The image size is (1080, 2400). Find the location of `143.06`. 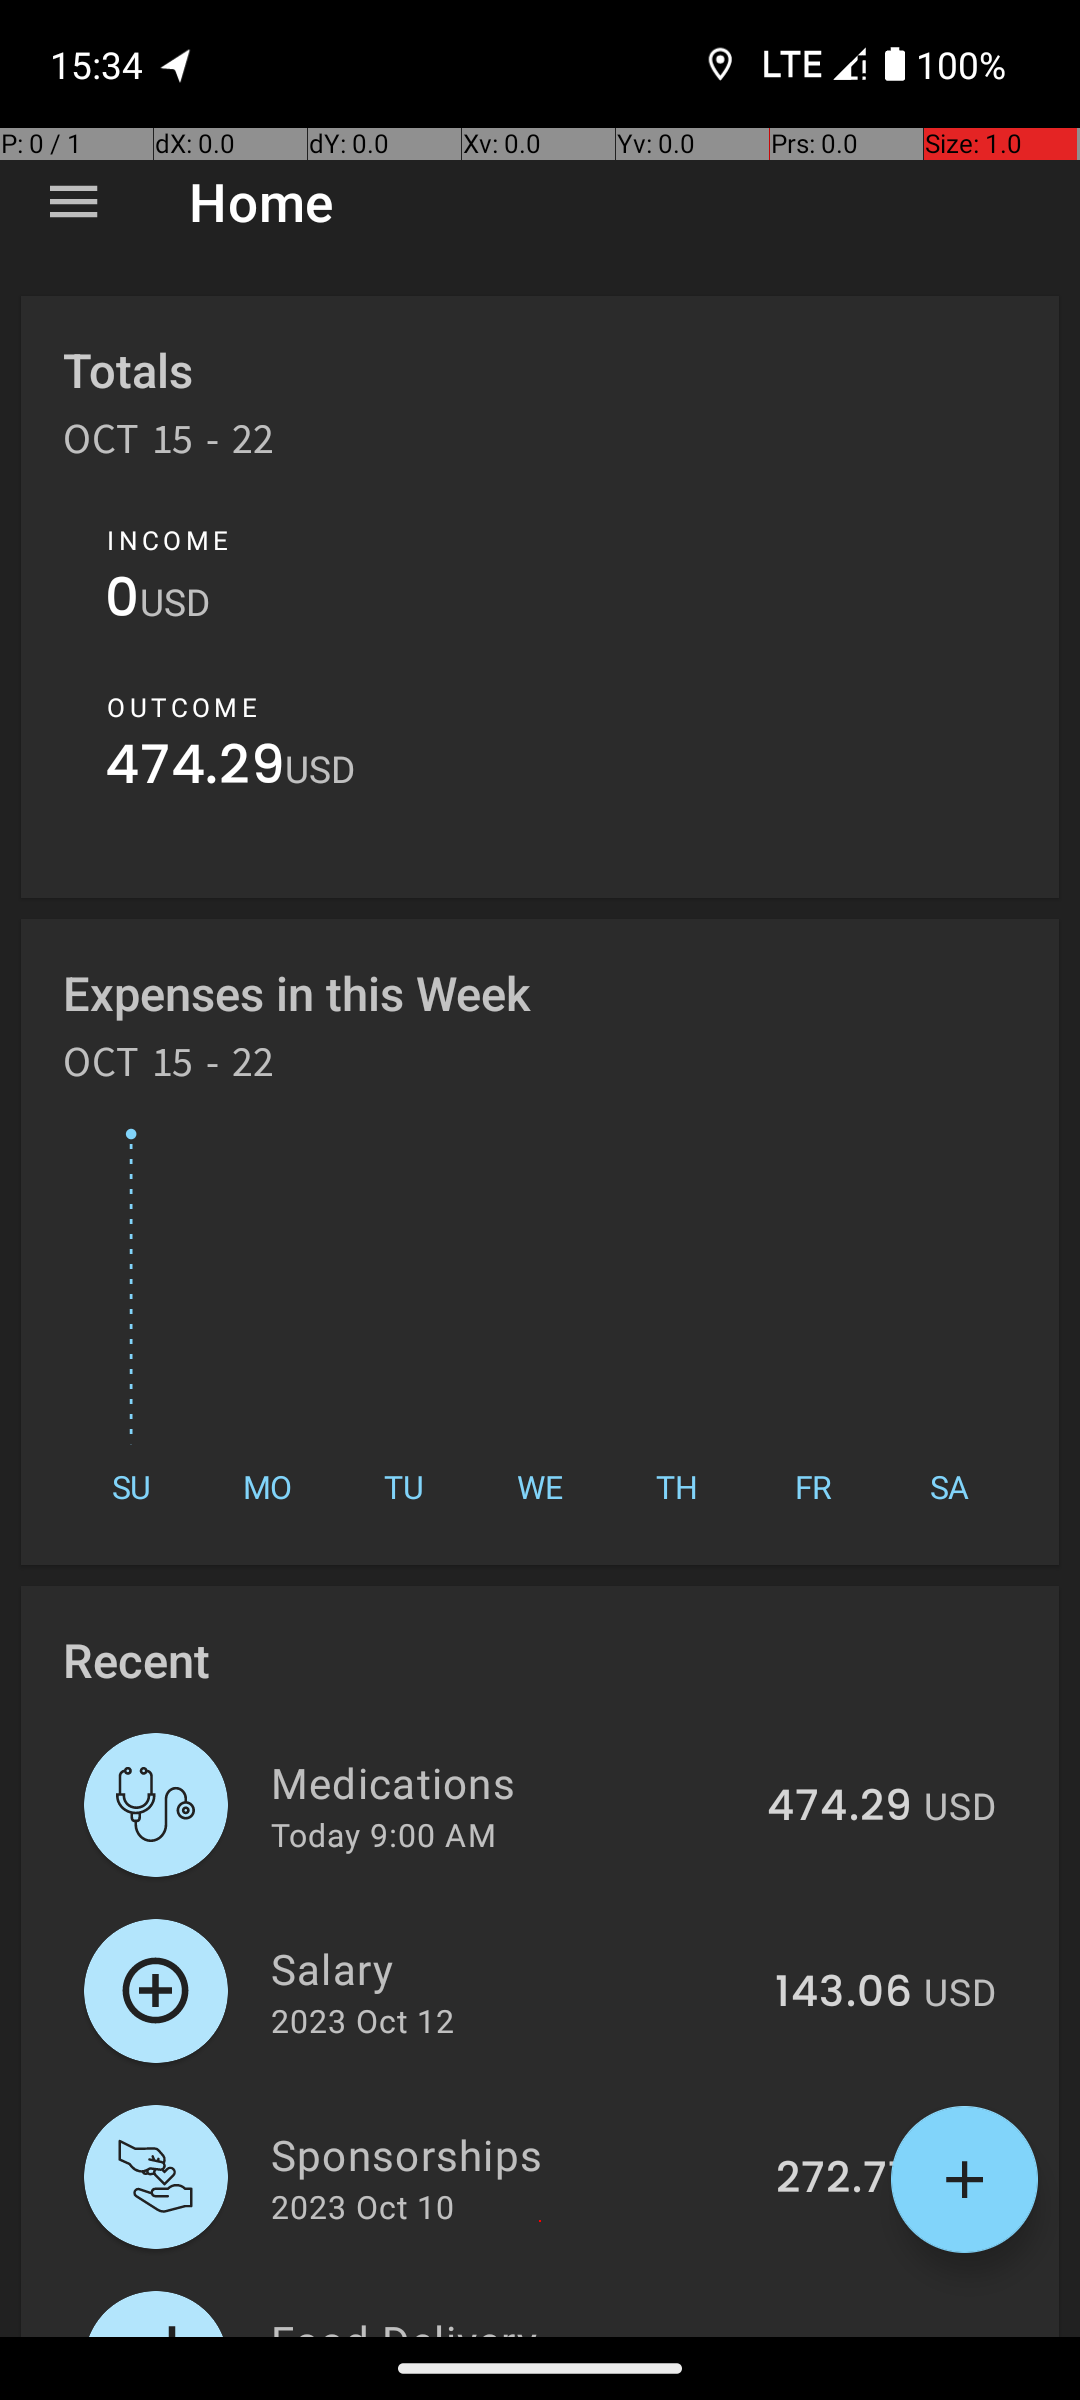

143.06 is located at coordinates (844, 1993).